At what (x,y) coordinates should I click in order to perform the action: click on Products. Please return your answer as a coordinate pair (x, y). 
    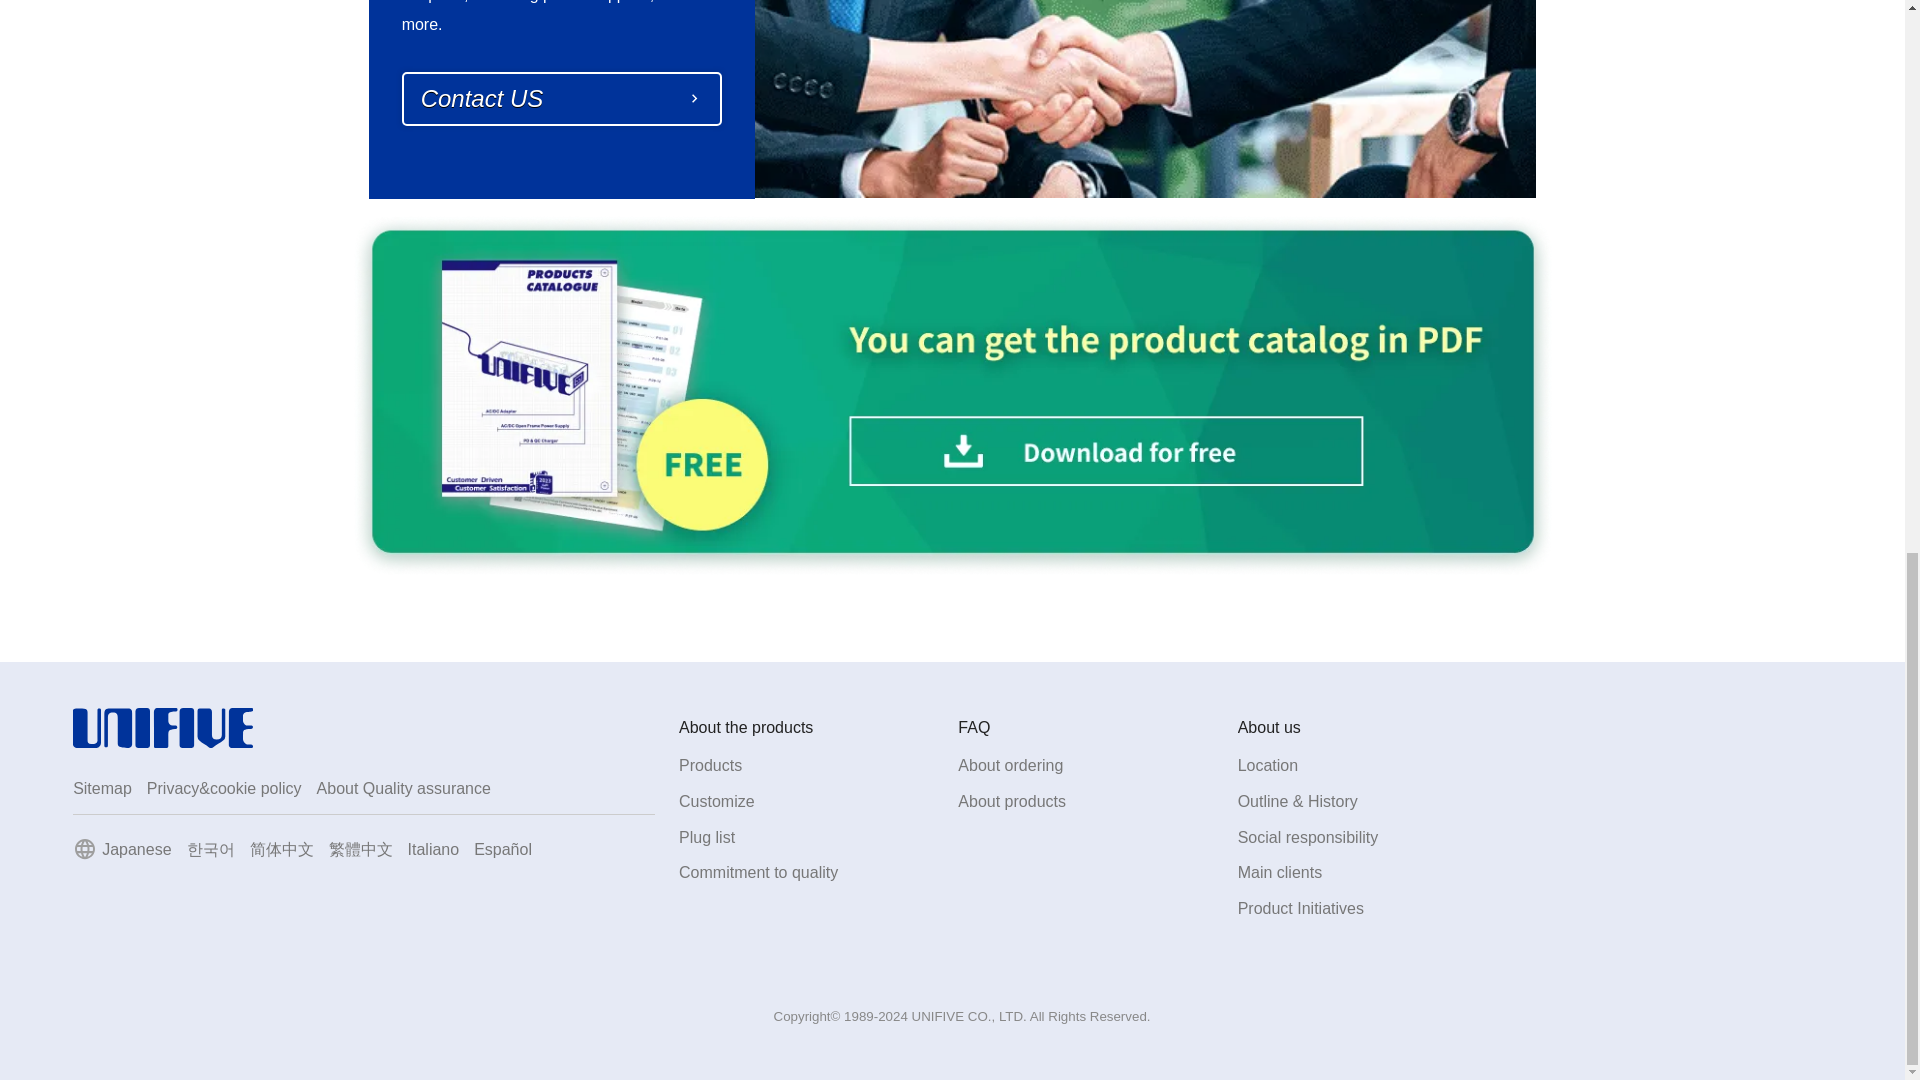
    Looking at the image, I should click on (710, 766).